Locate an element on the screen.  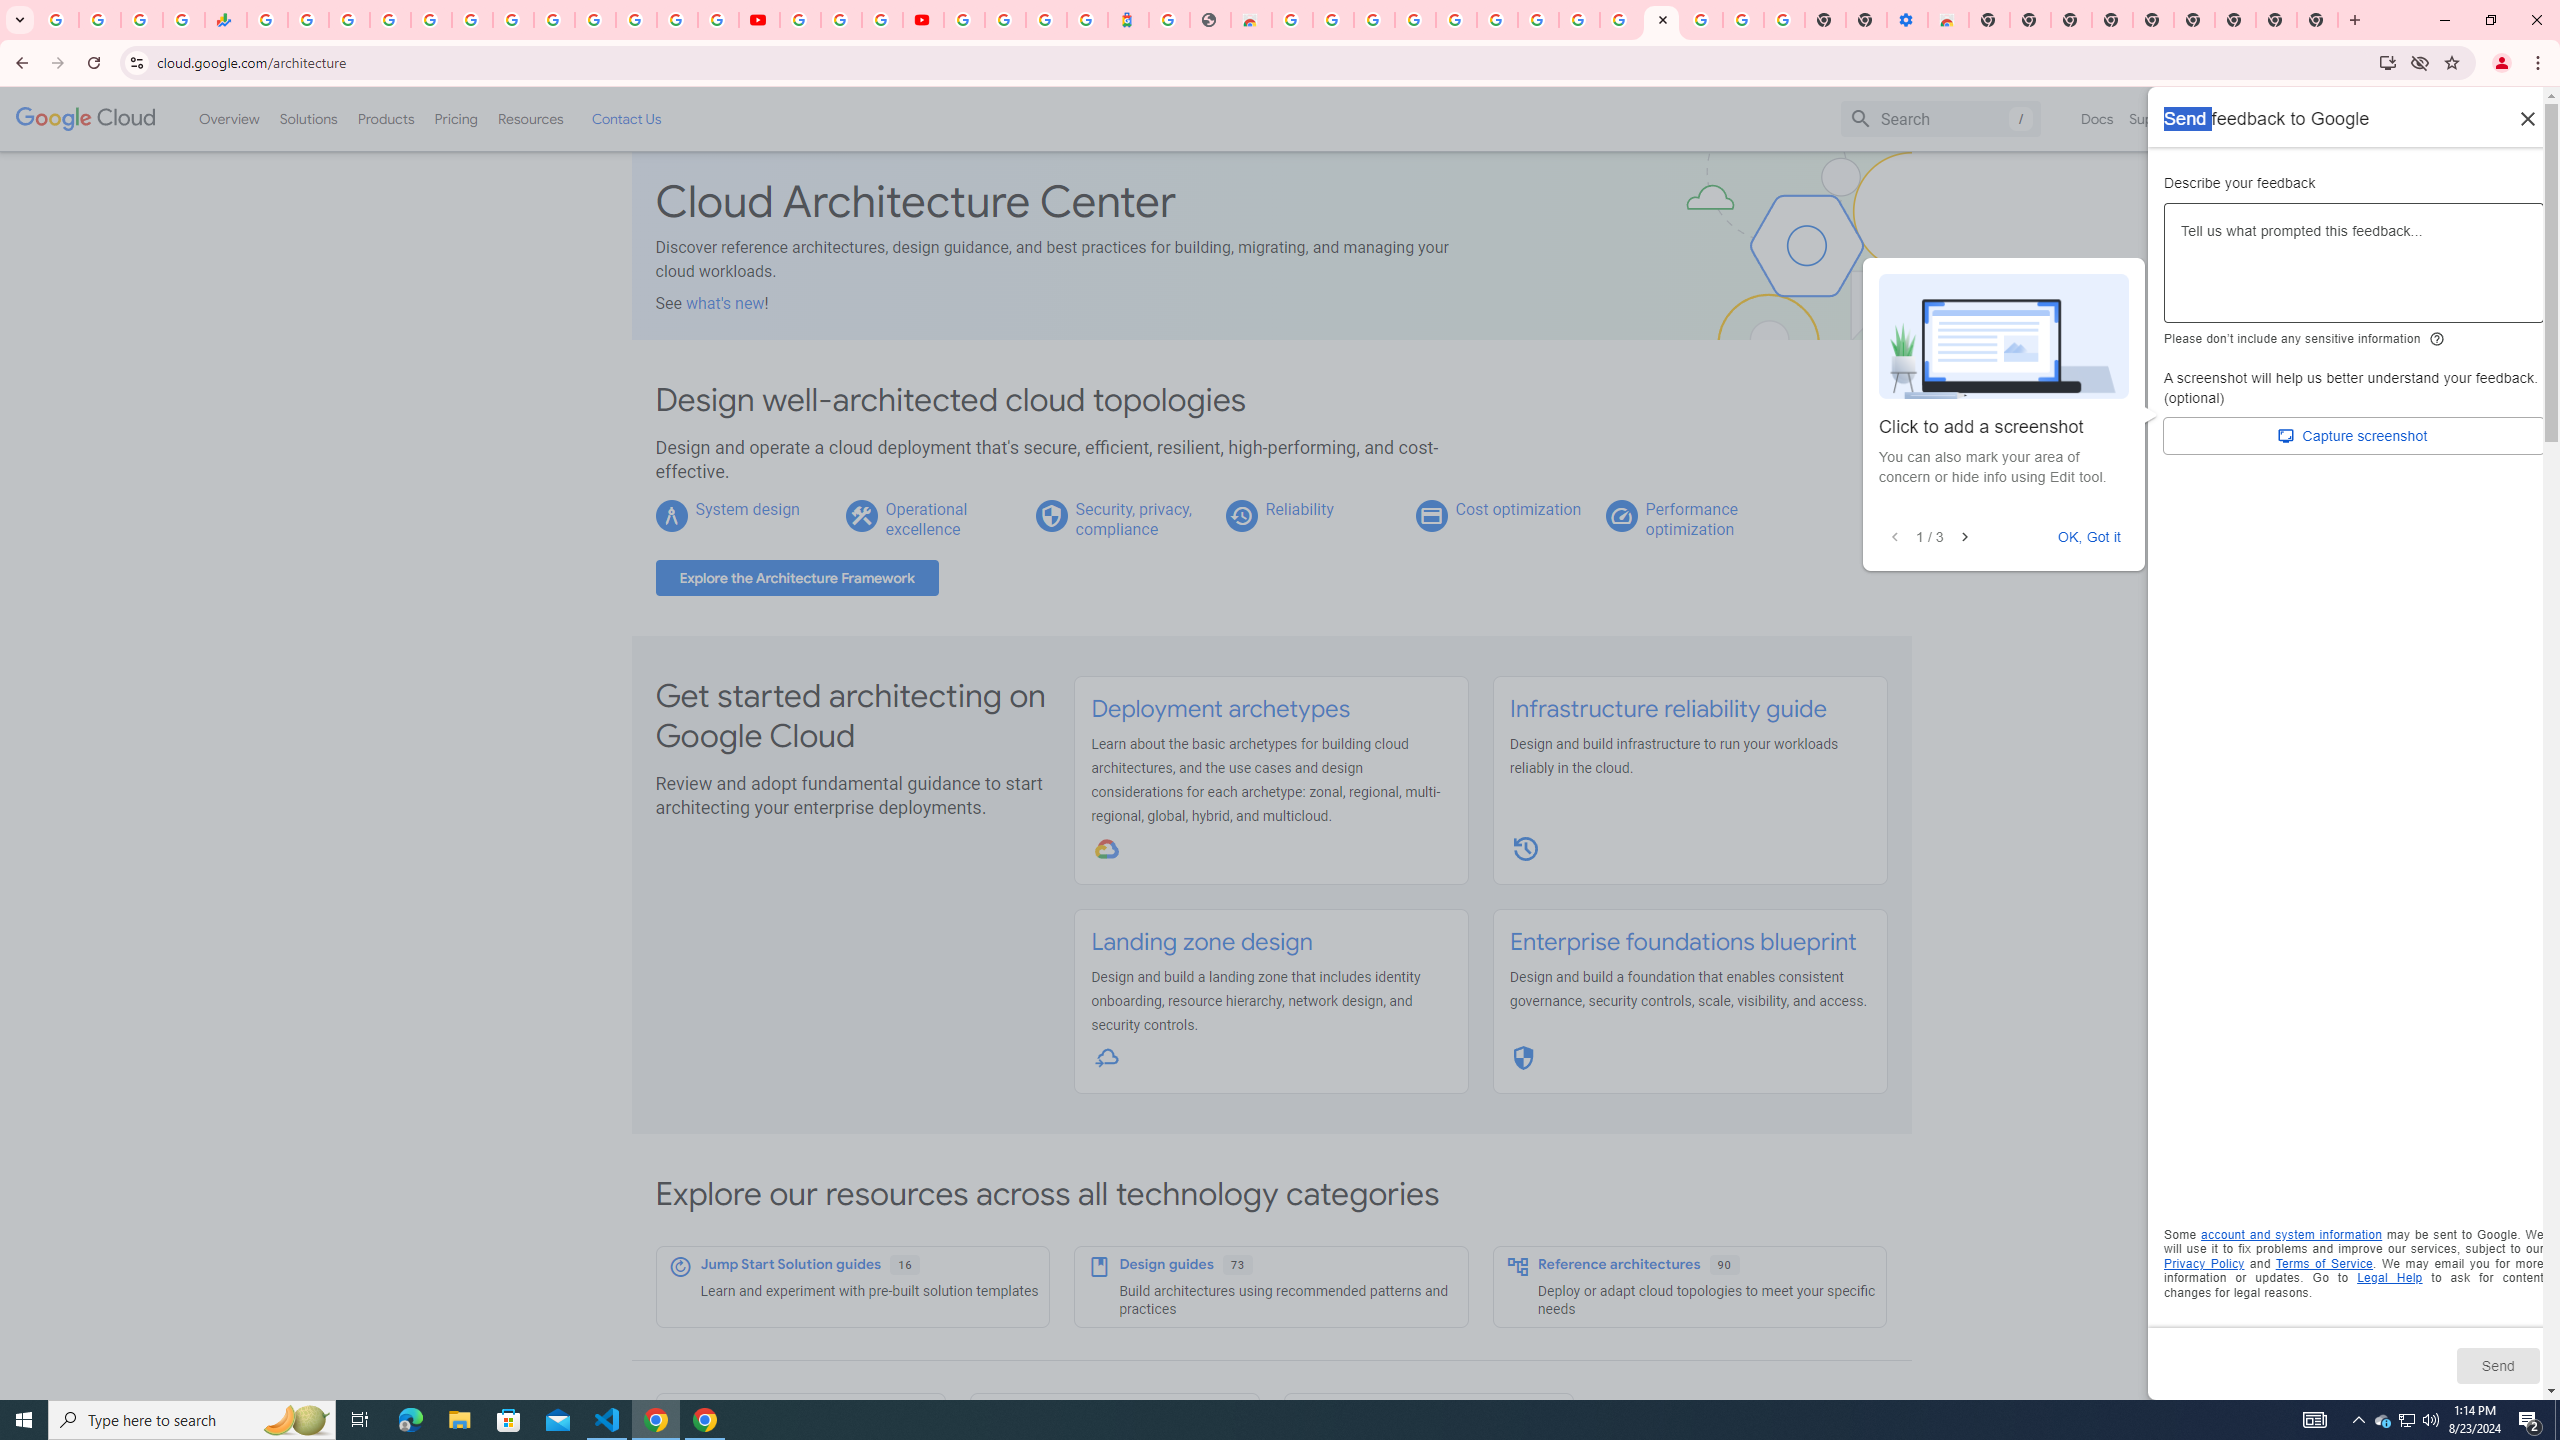
Docs is located at coordinates (2098, 118).